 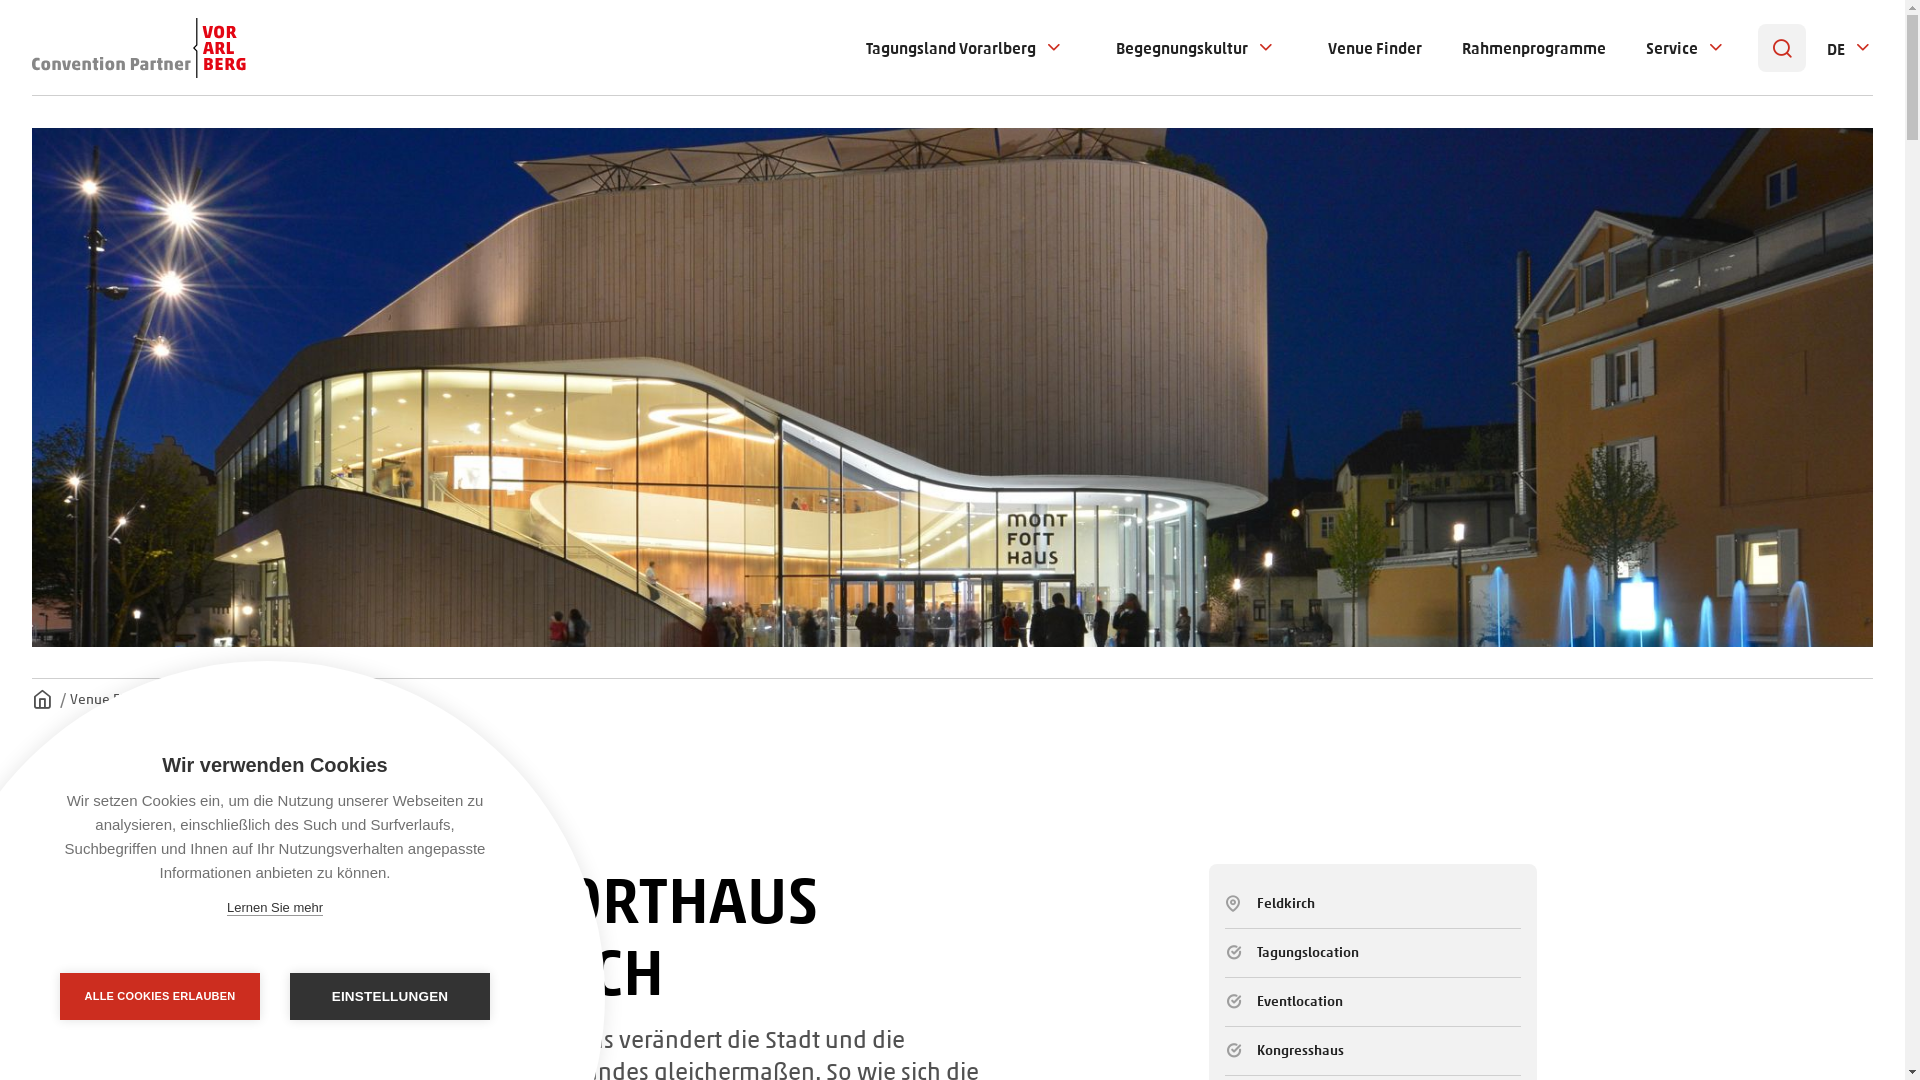 I want to click on Fassade des Kongresshaus Montforthaus in Feldkirch, so click(x=952, y=388).